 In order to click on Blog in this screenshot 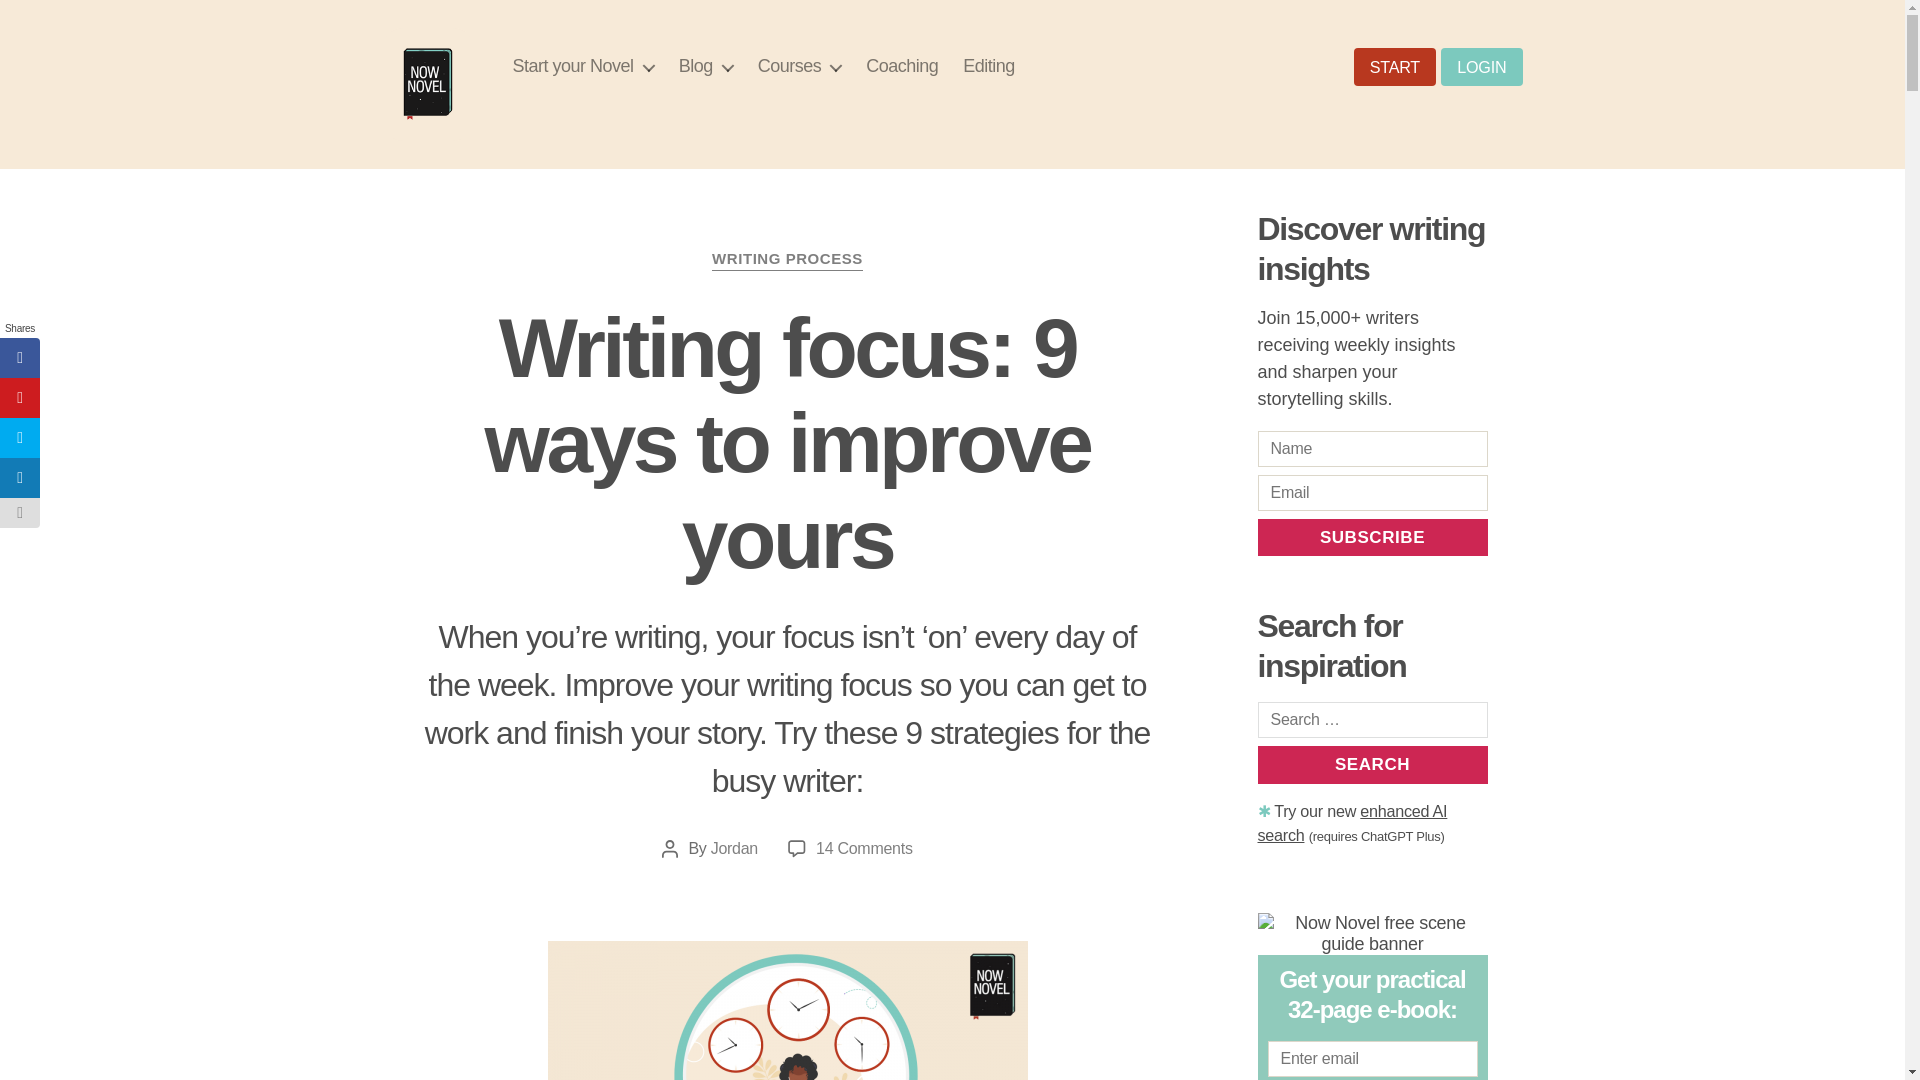, I will do `click(706, 66)`.